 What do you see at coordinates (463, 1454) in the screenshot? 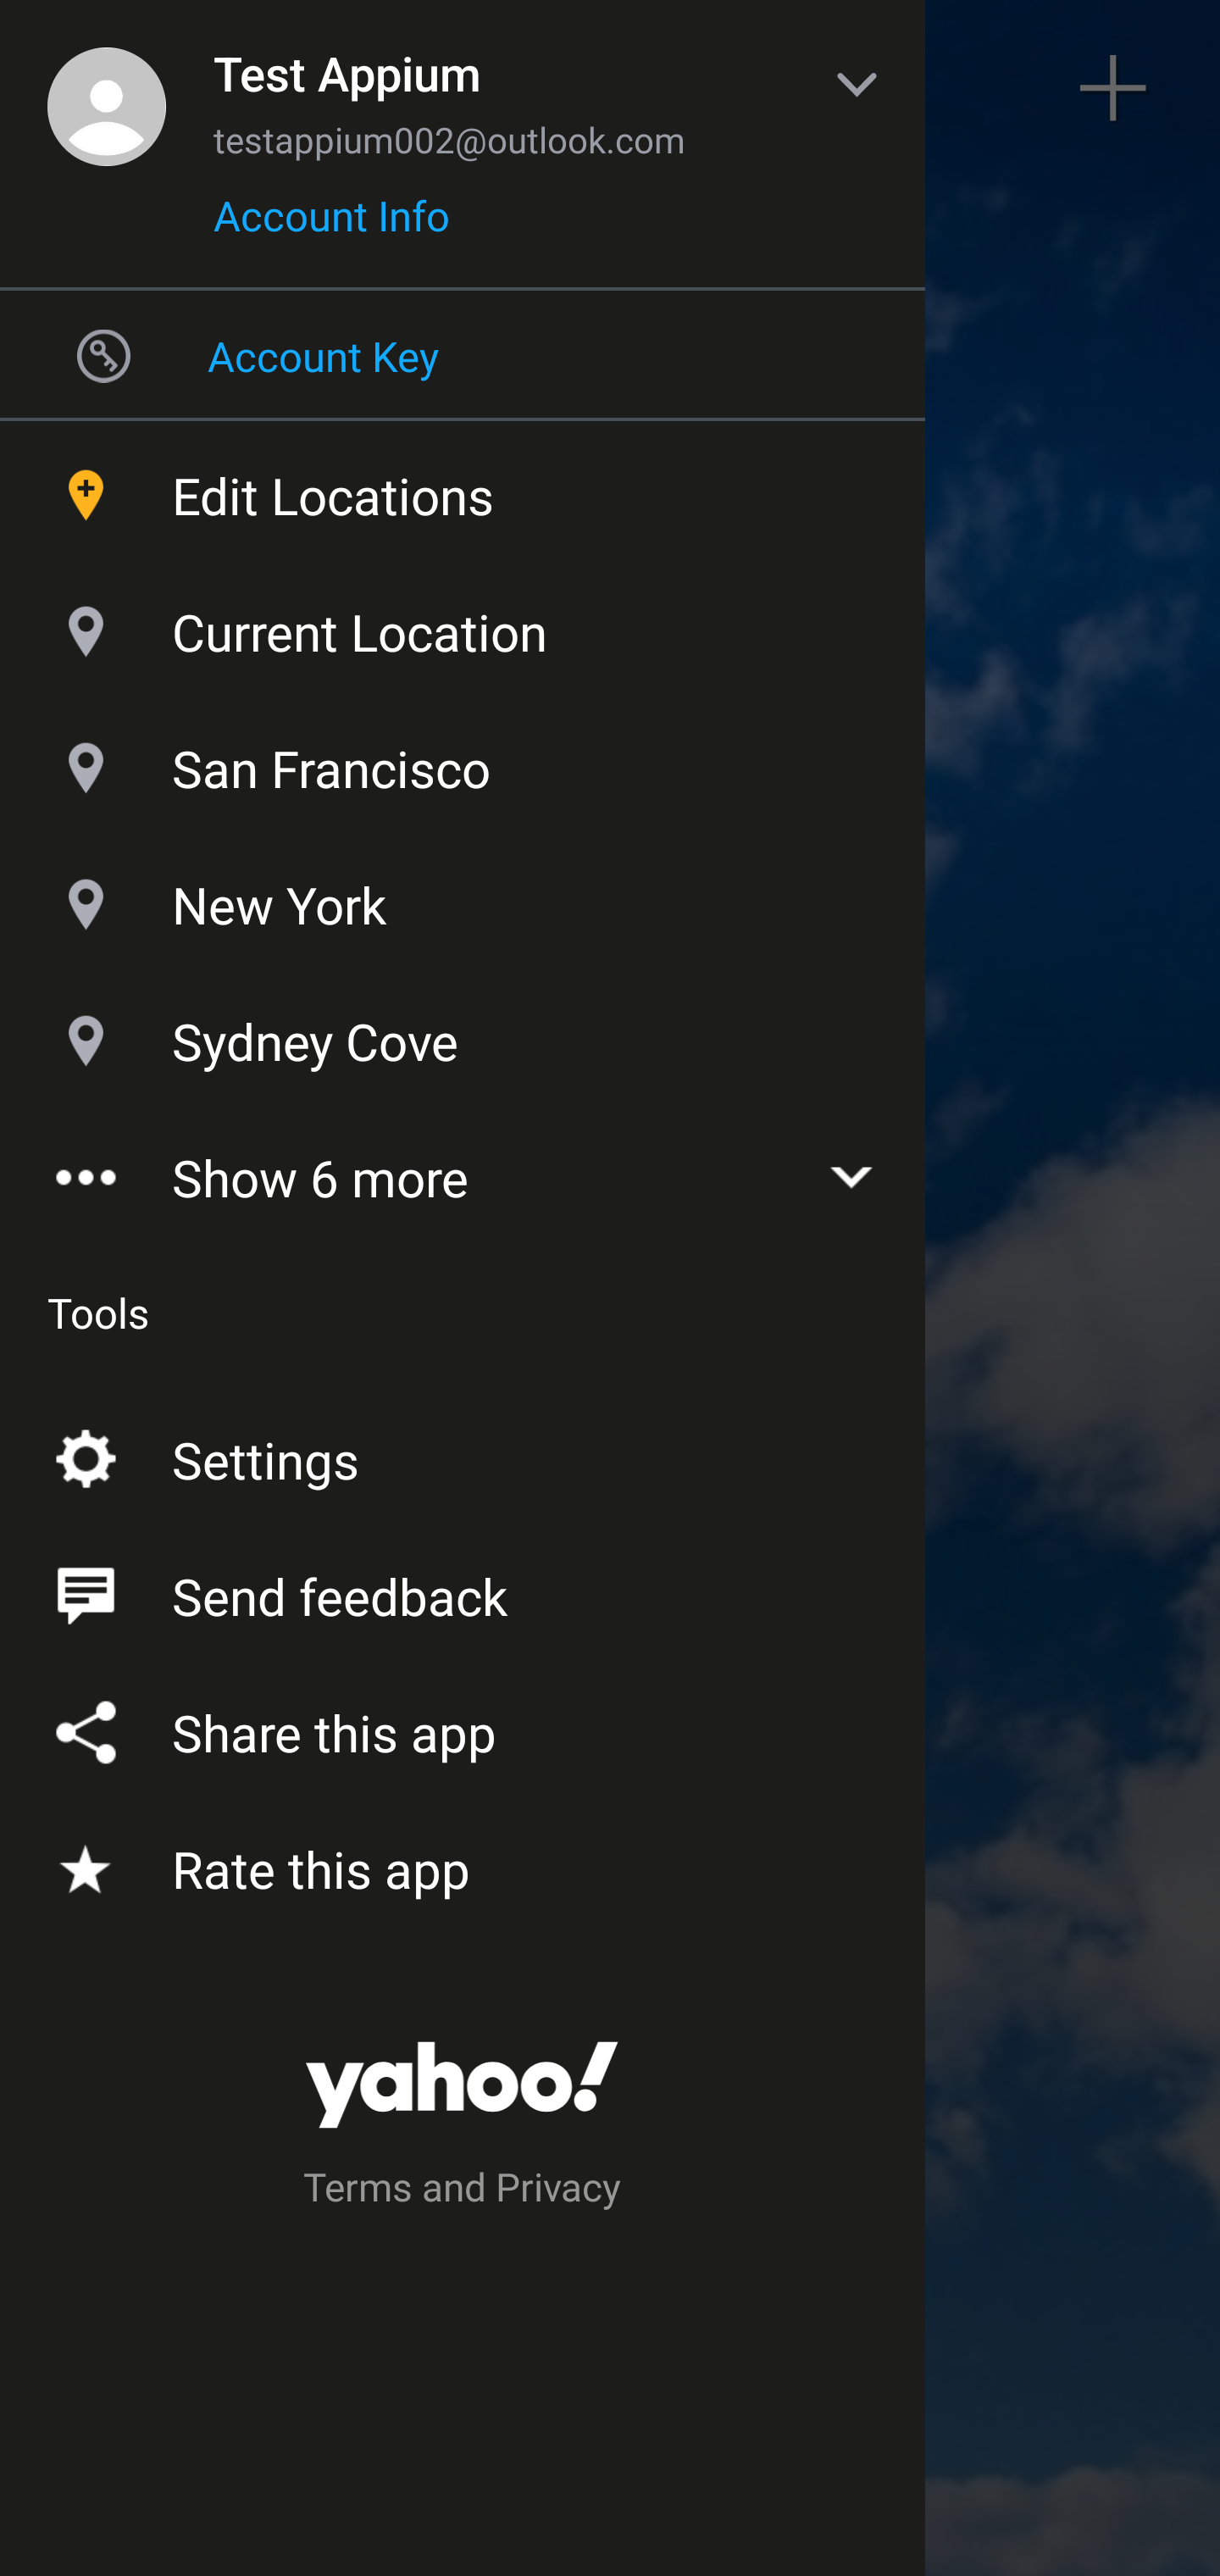
I see `Settings` at bounding box center [463, 1454].